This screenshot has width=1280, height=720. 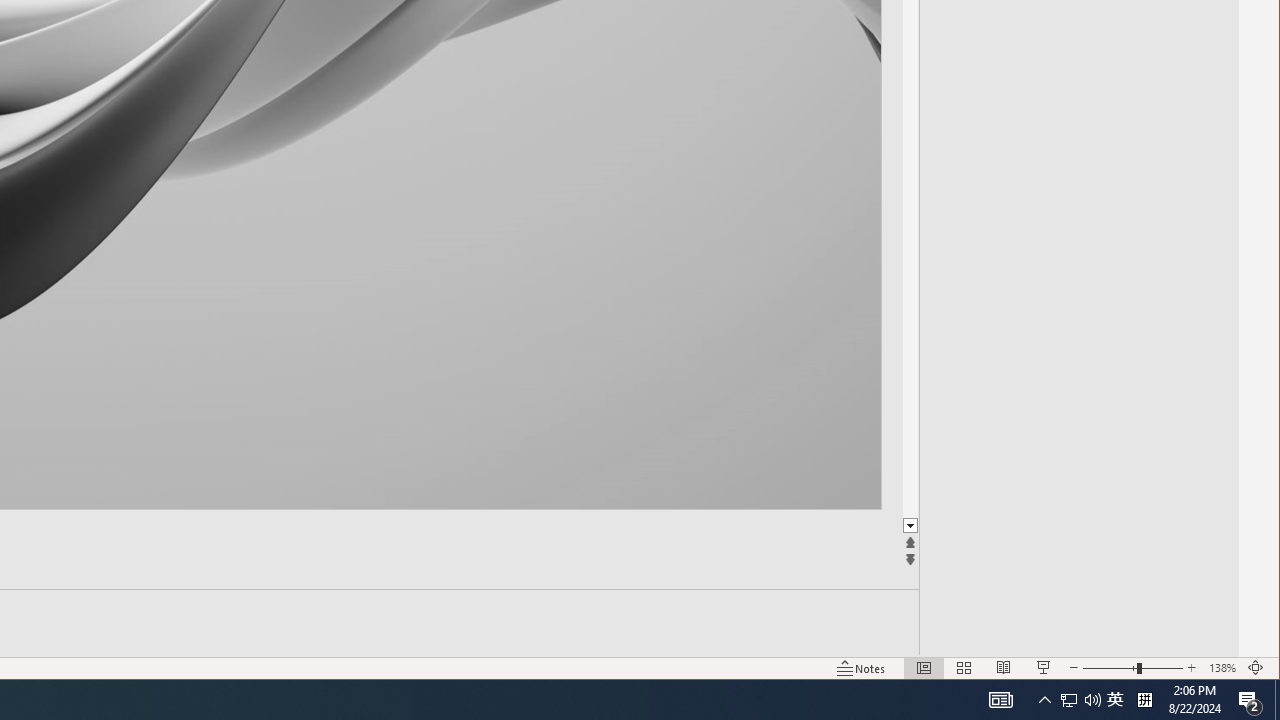 What do you see at coordinates (1250, 700) in the screenshot?
I see `Action Center, 2 new notifications` at bounding box center [1250, 700].